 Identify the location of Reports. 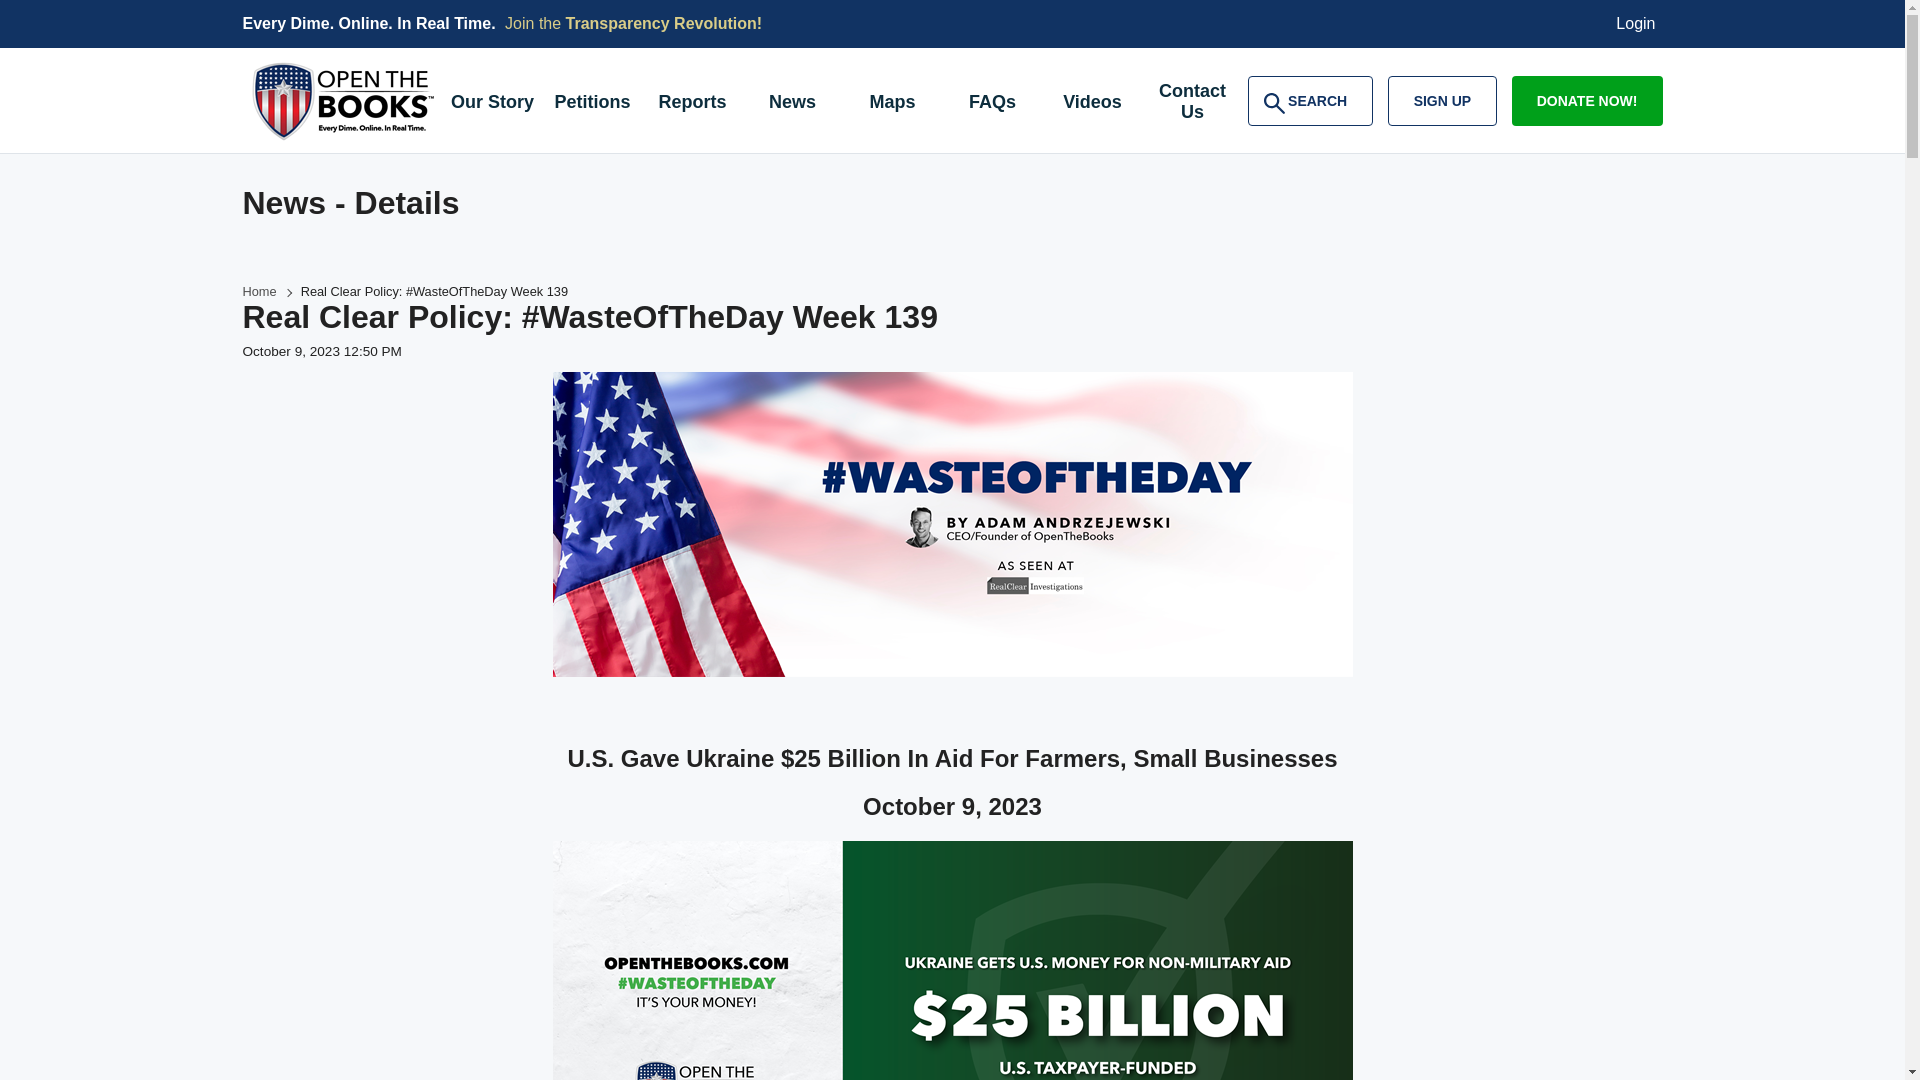
(664, 24).